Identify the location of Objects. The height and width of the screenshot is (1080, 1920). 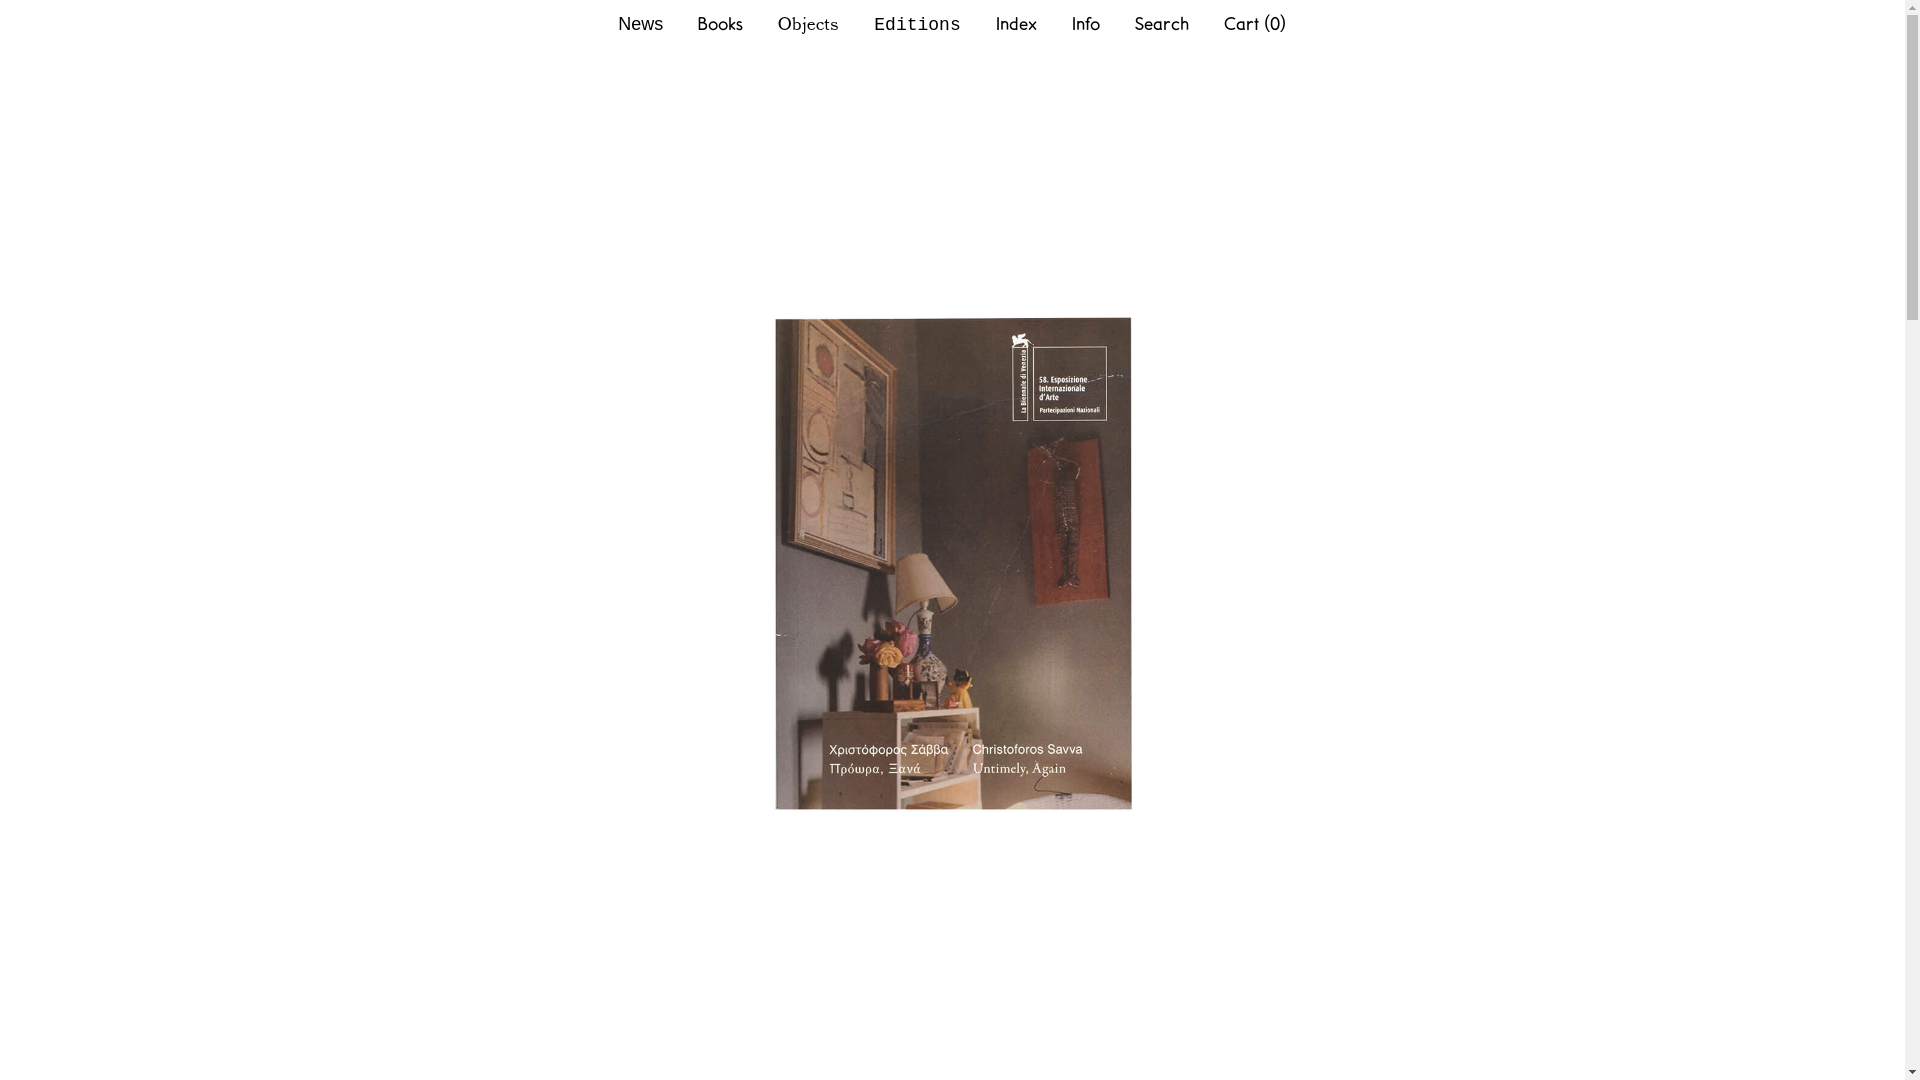
(808, 22).